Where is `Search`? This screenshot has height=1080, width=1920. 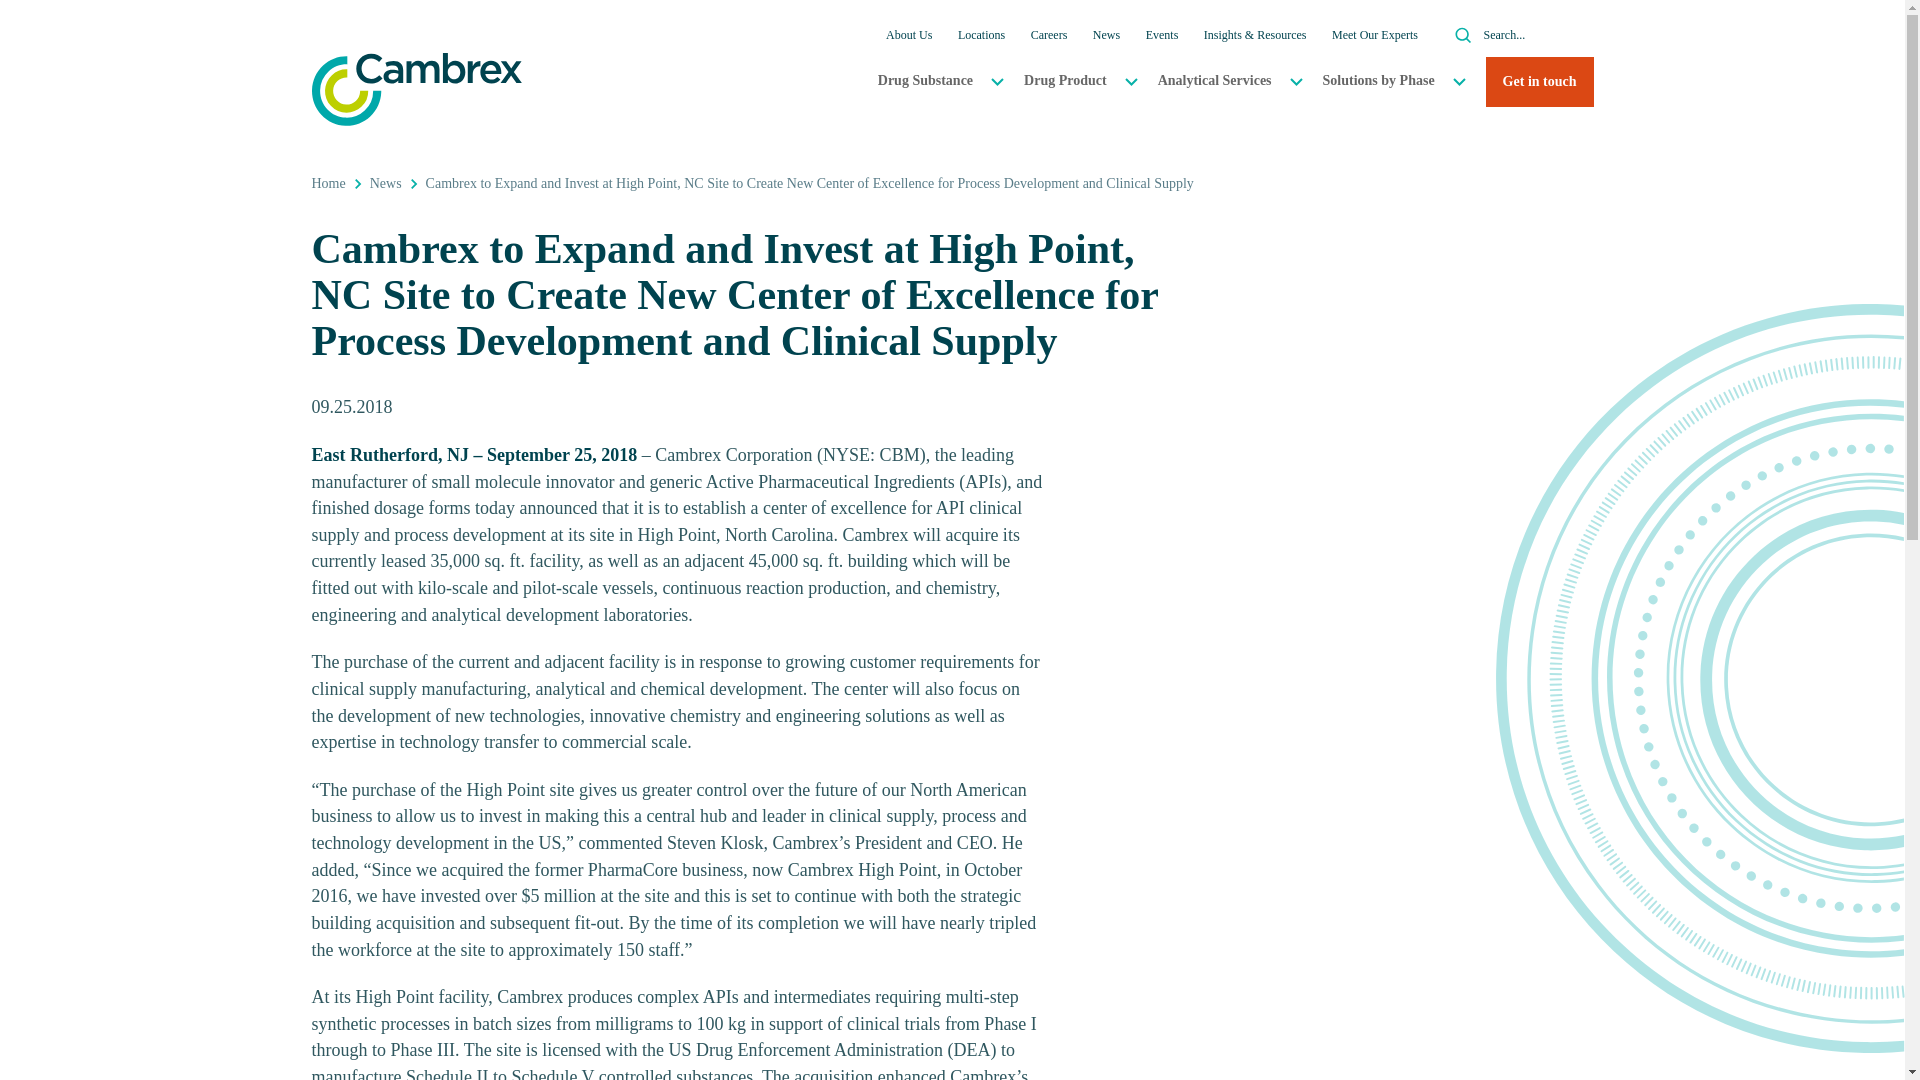 Search is located at coordinates (1464, 34).